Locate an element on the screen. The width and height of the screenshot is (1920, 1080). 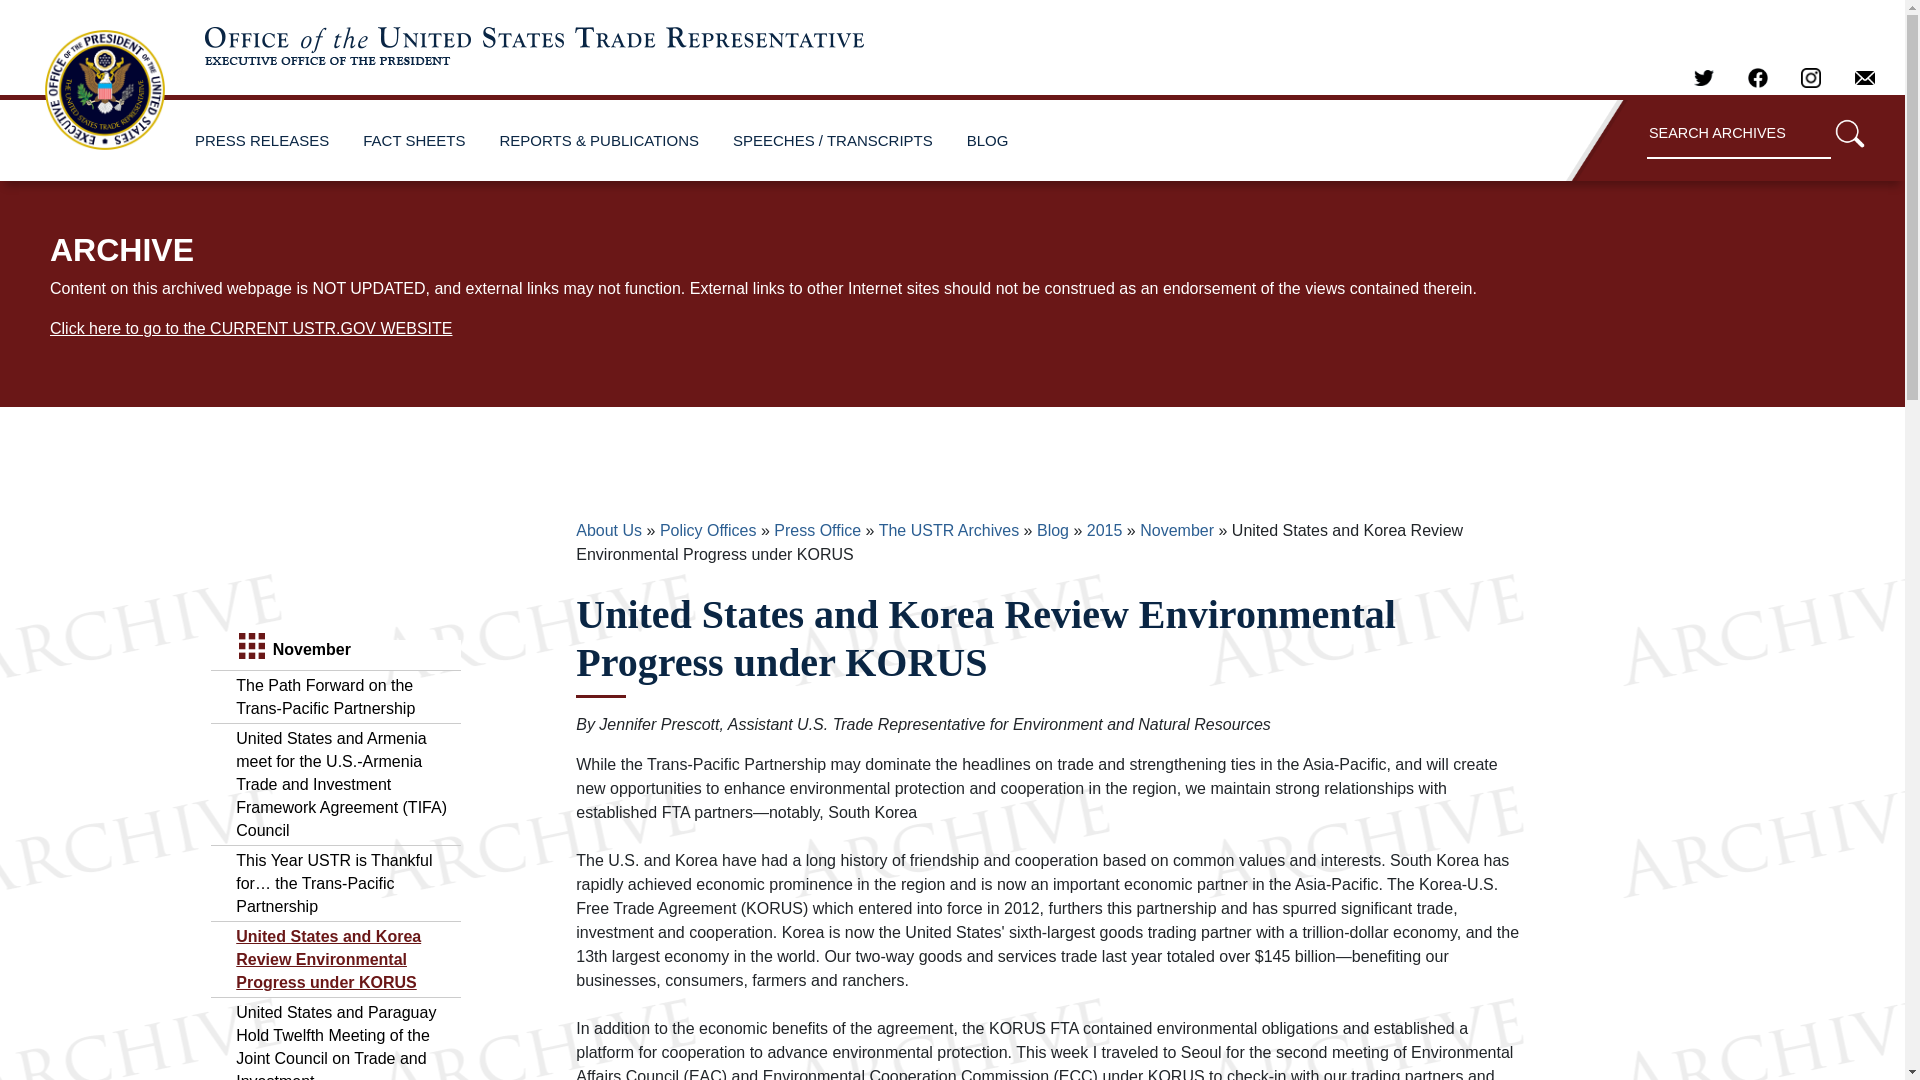
BLOG is located at coordinates (988, 140).